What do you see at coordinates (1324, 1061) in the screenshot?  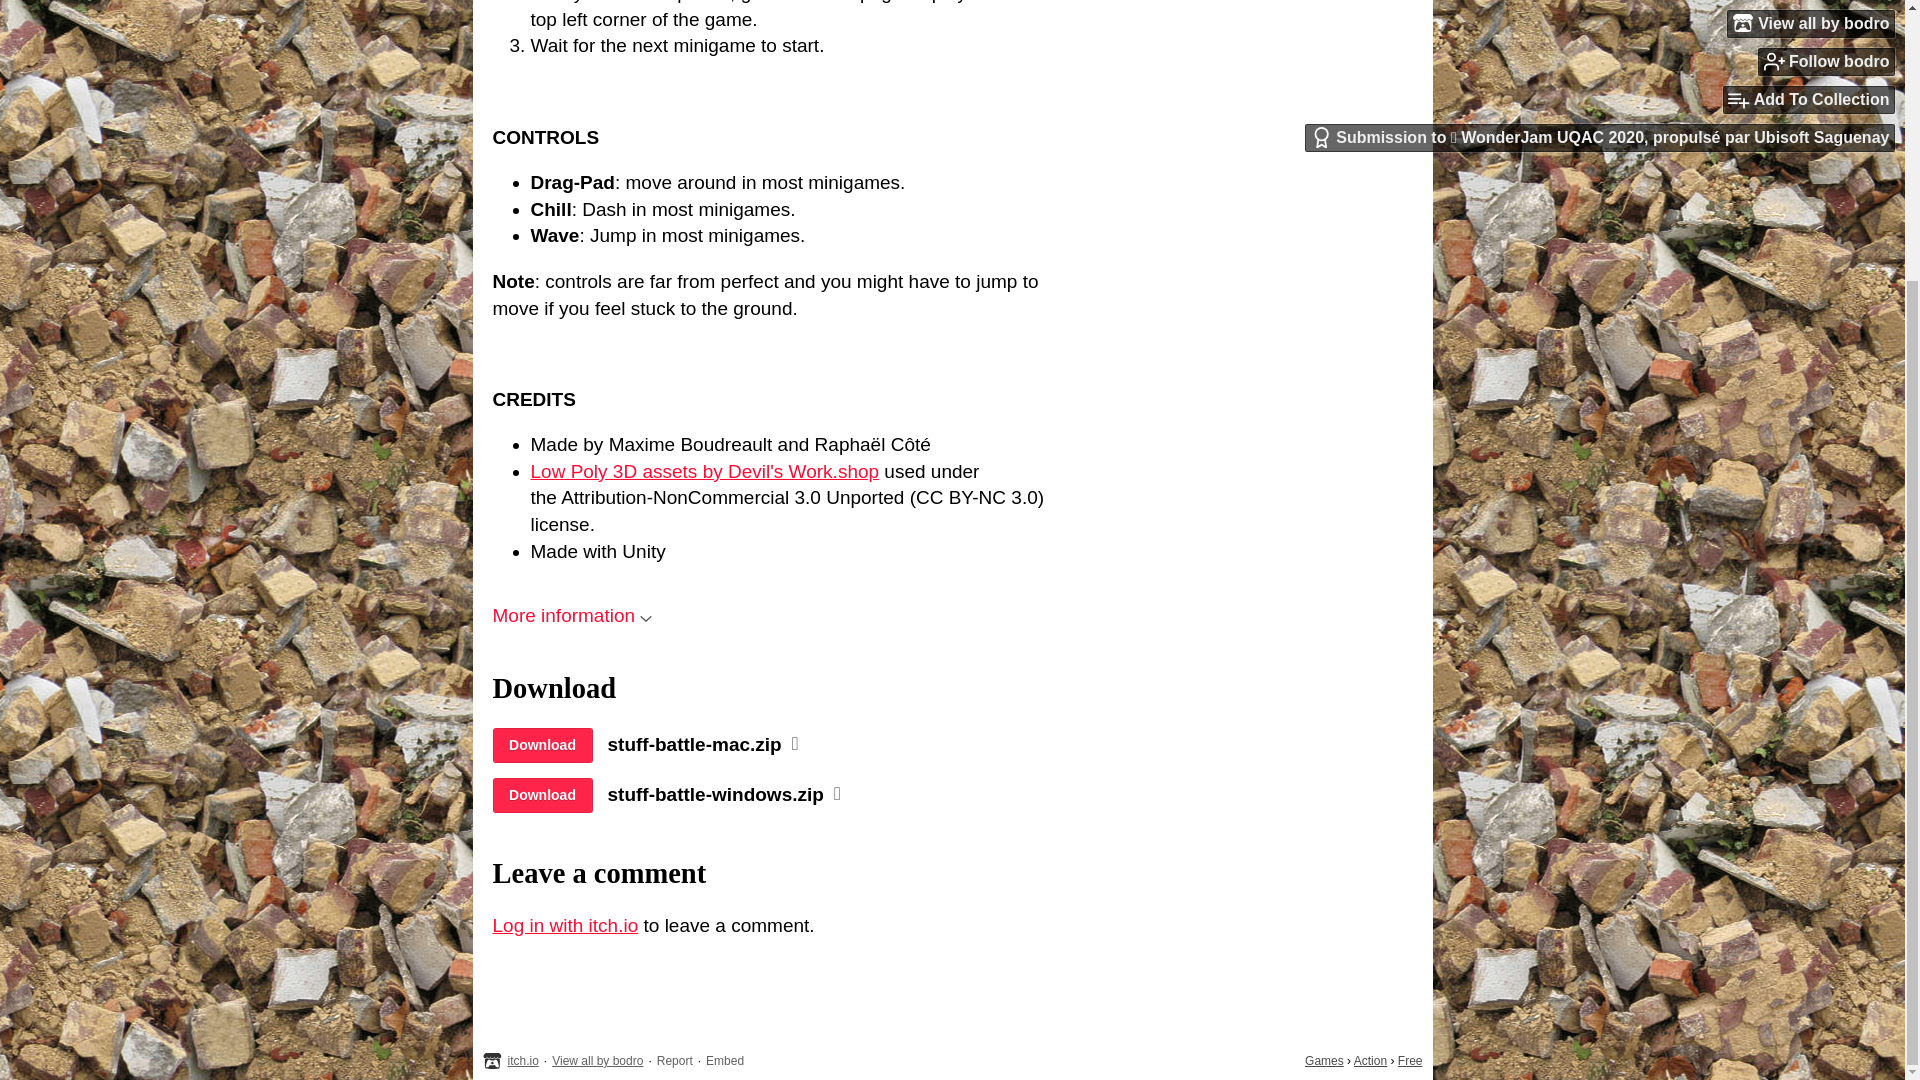 I see `Games` at bounding box center [1324, 1061].